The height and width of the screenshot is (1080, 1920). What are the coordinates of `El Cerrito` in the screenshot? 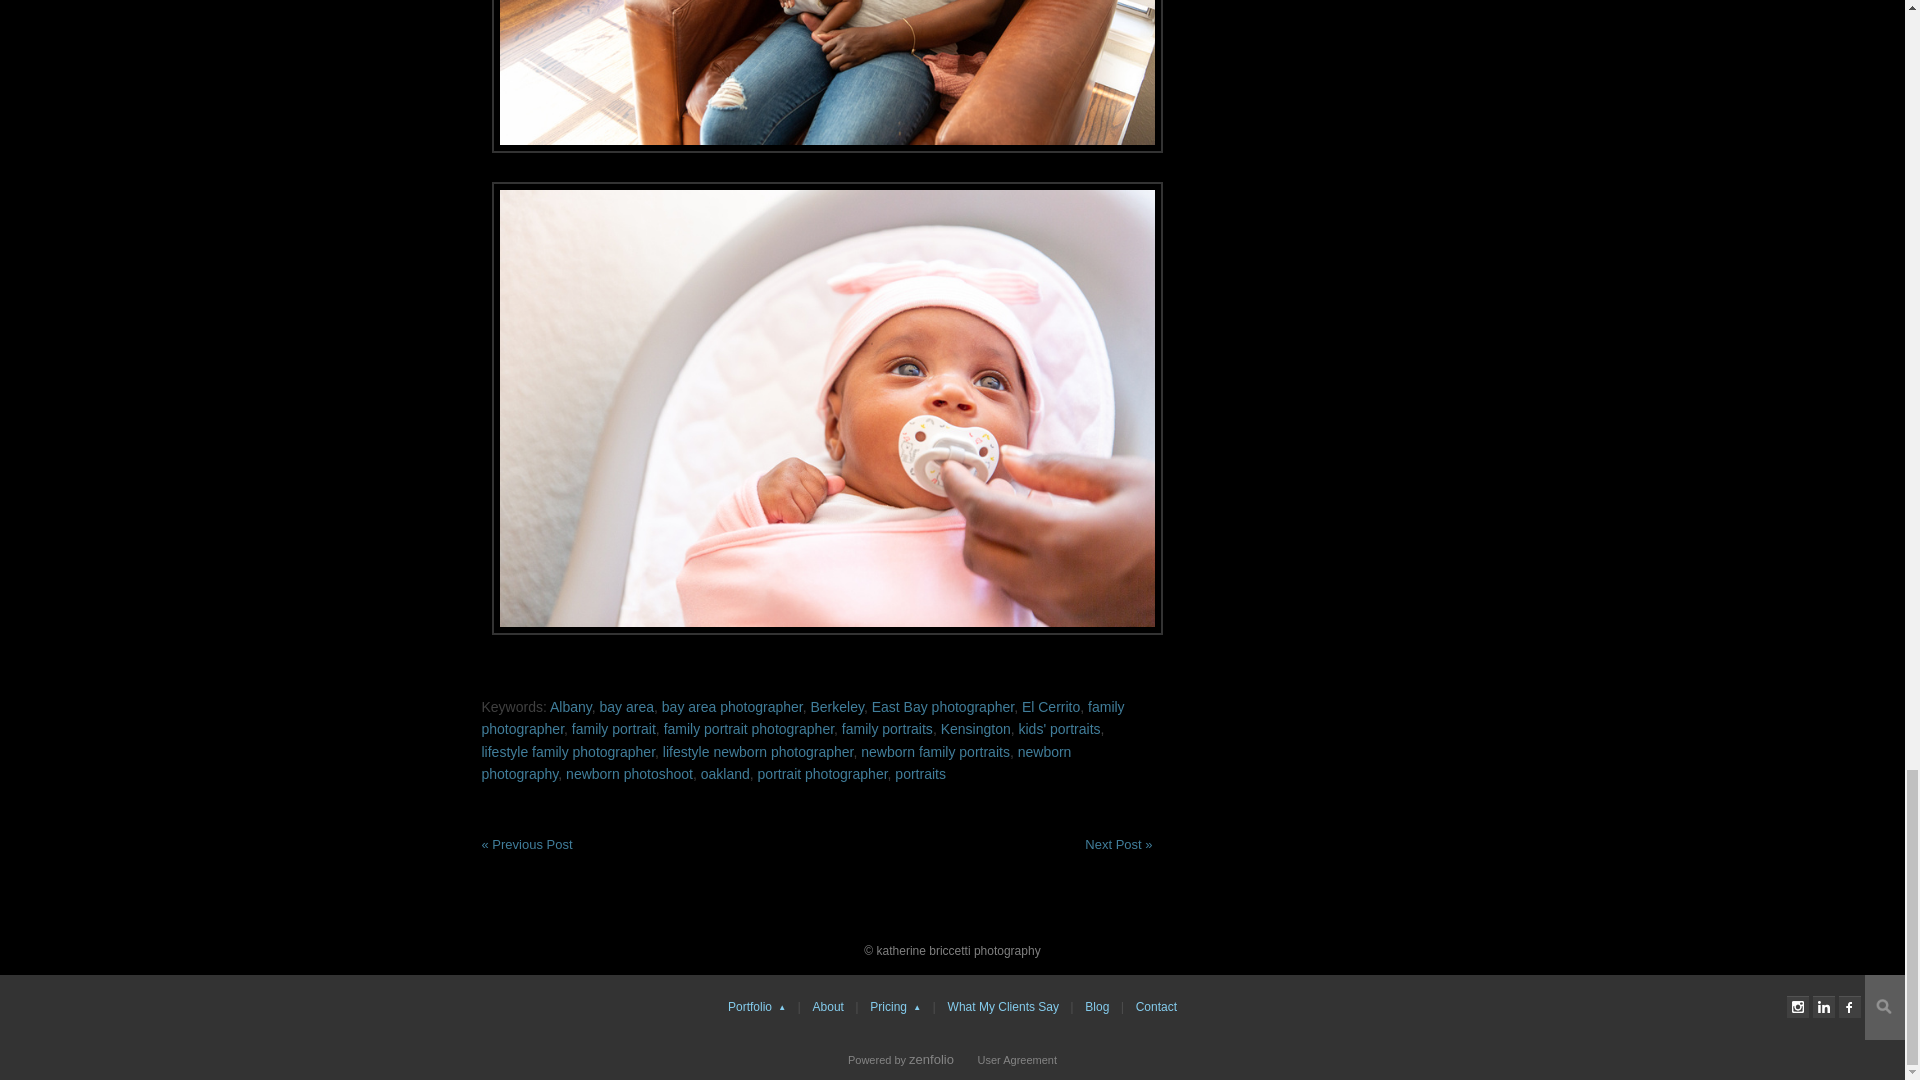 It's located at (1050, 706).